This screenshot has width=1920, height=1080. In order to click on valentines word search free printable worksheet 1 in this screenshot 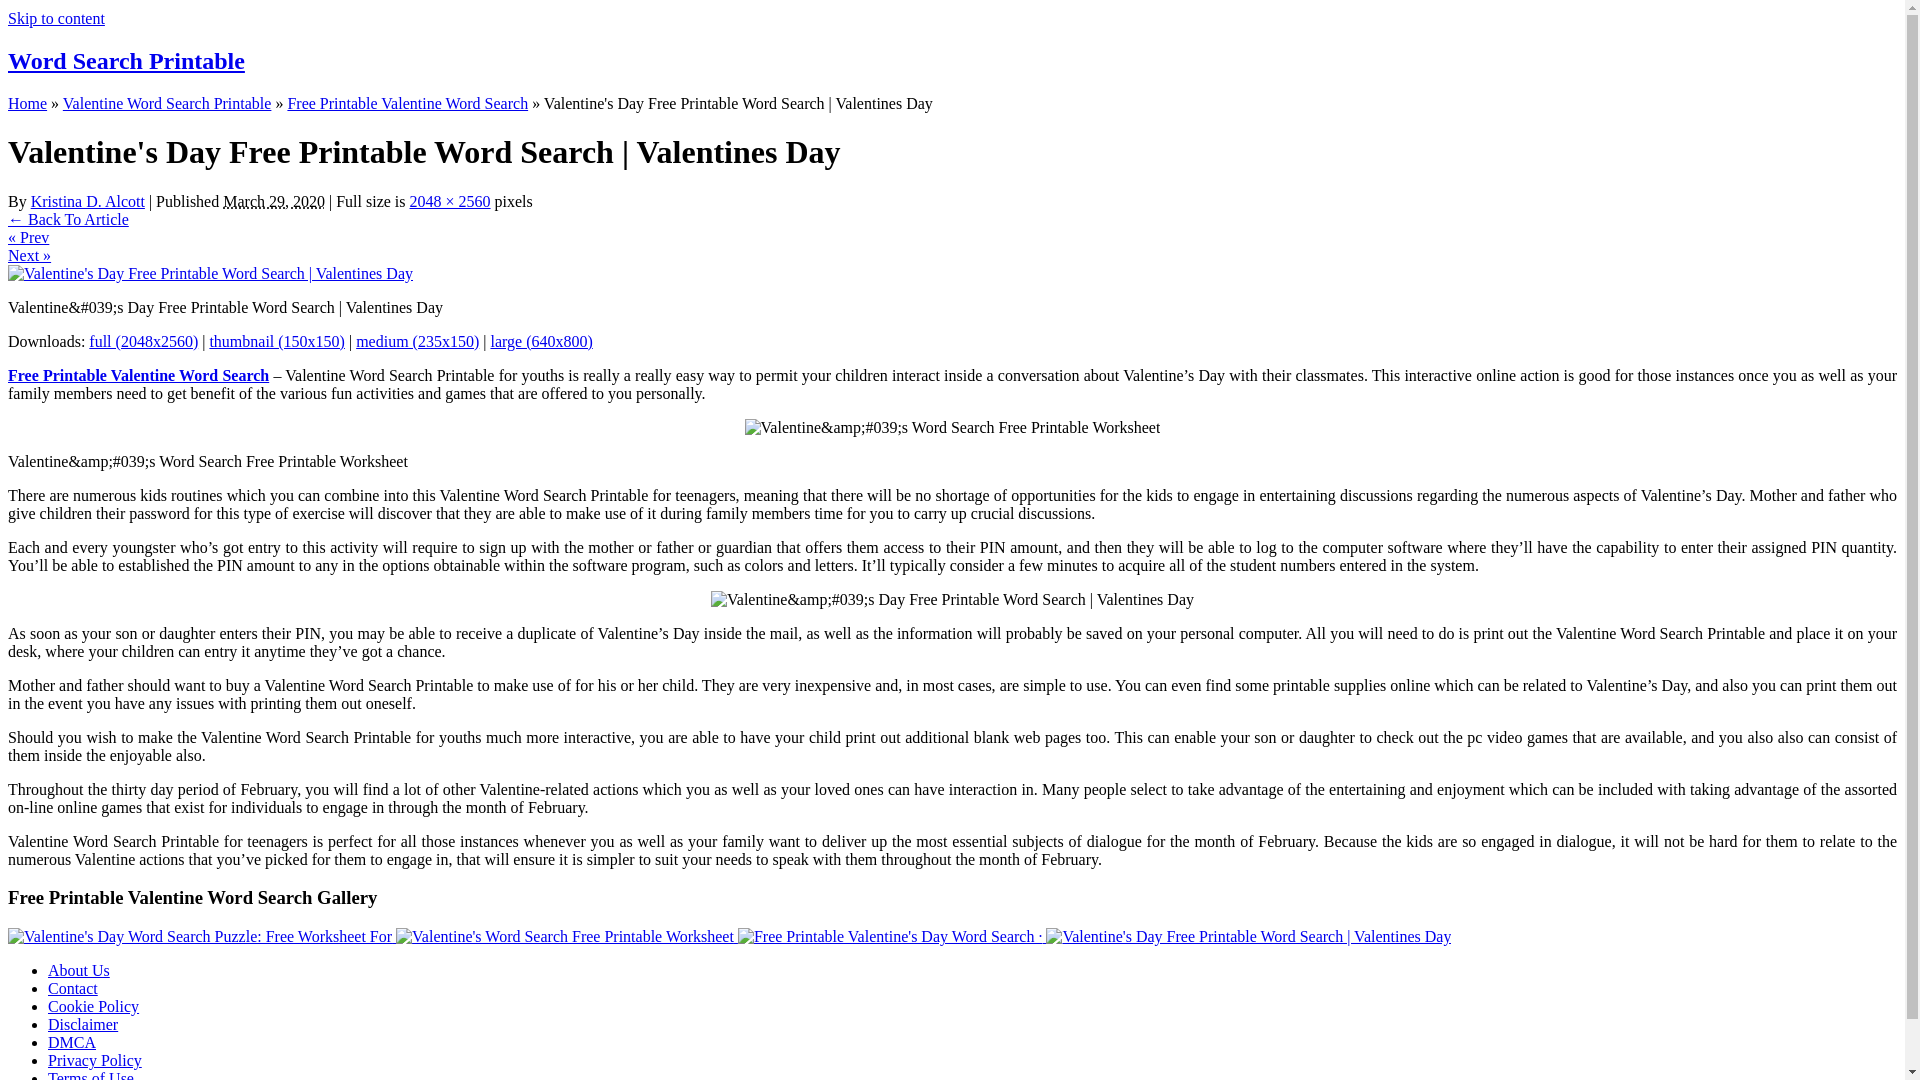, I will do `click(952, 428)`.